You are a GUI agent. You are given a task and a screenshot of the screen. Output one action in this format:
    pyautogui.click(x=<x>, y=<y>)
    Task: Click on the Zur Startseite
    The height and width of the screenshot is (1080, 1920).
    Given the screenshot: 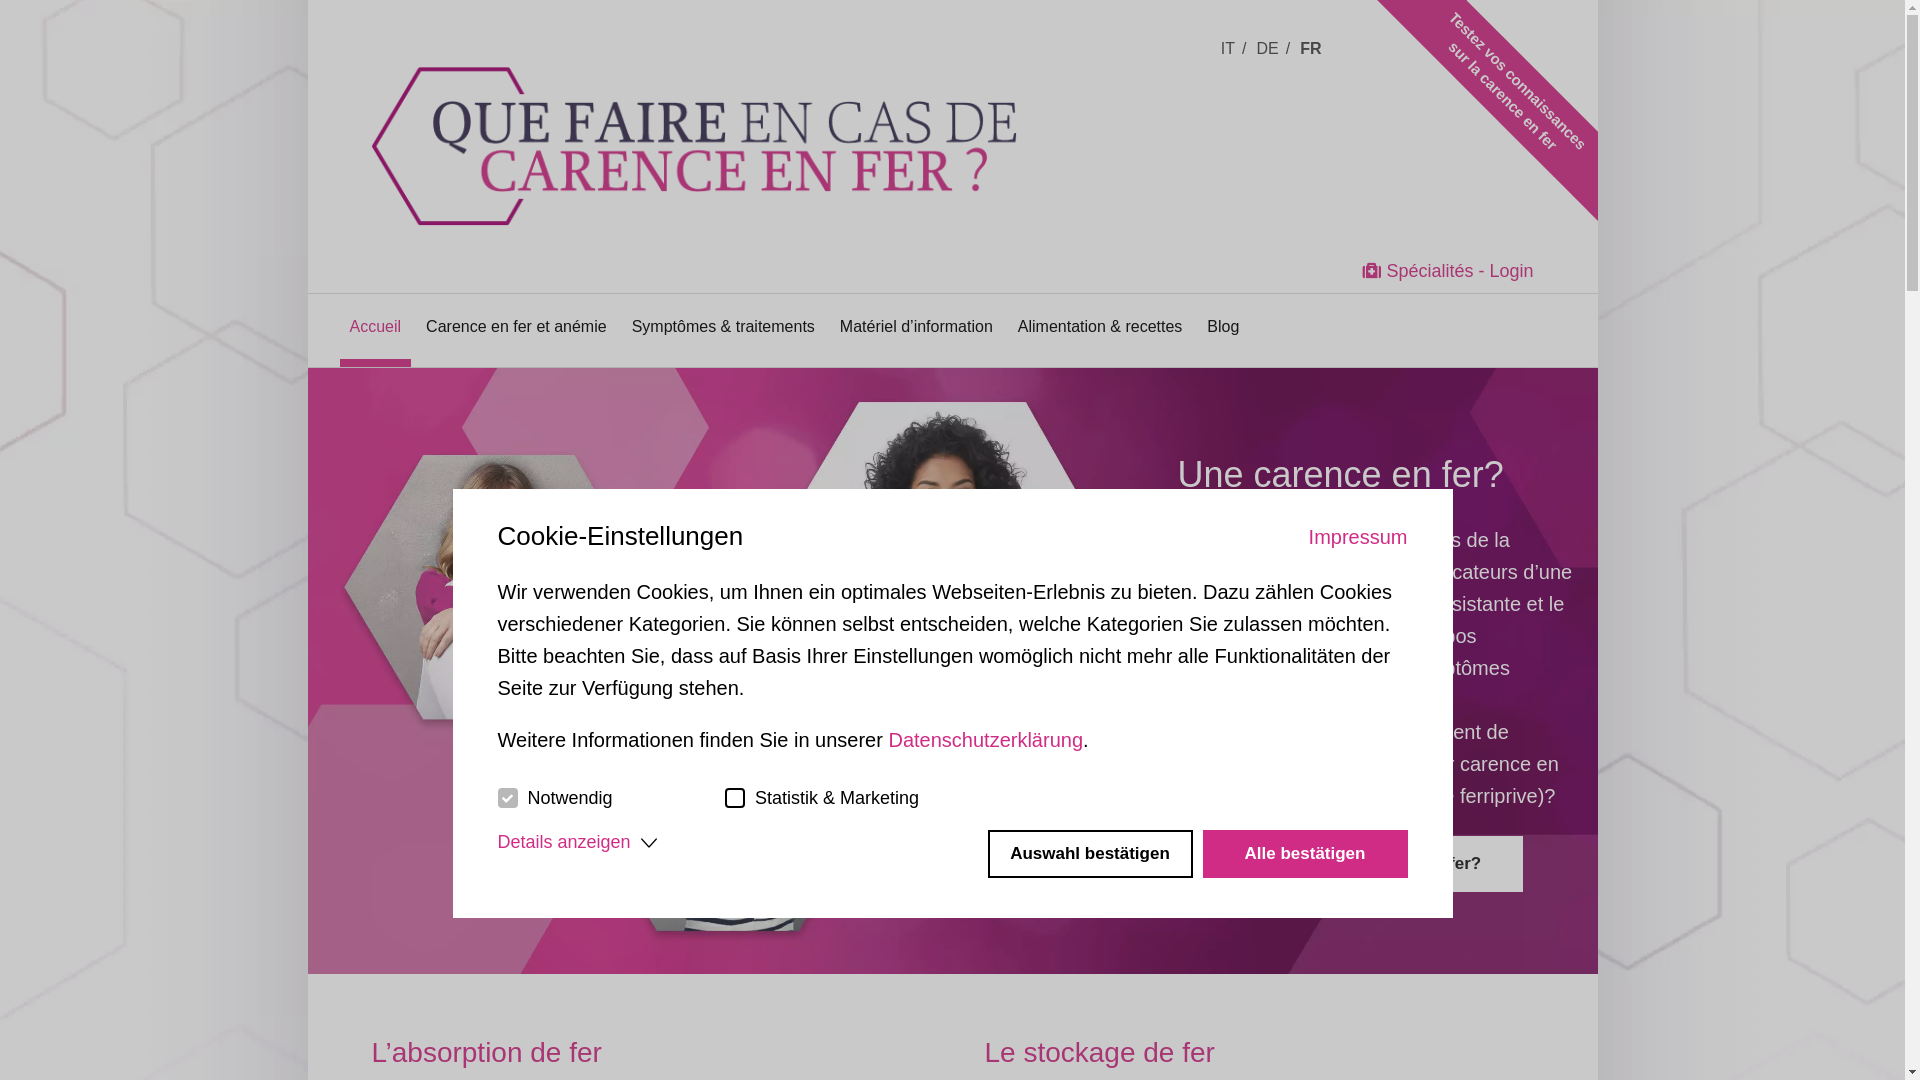 What is the action you would take?
    pyautogui.click(x=738, y=113)
    